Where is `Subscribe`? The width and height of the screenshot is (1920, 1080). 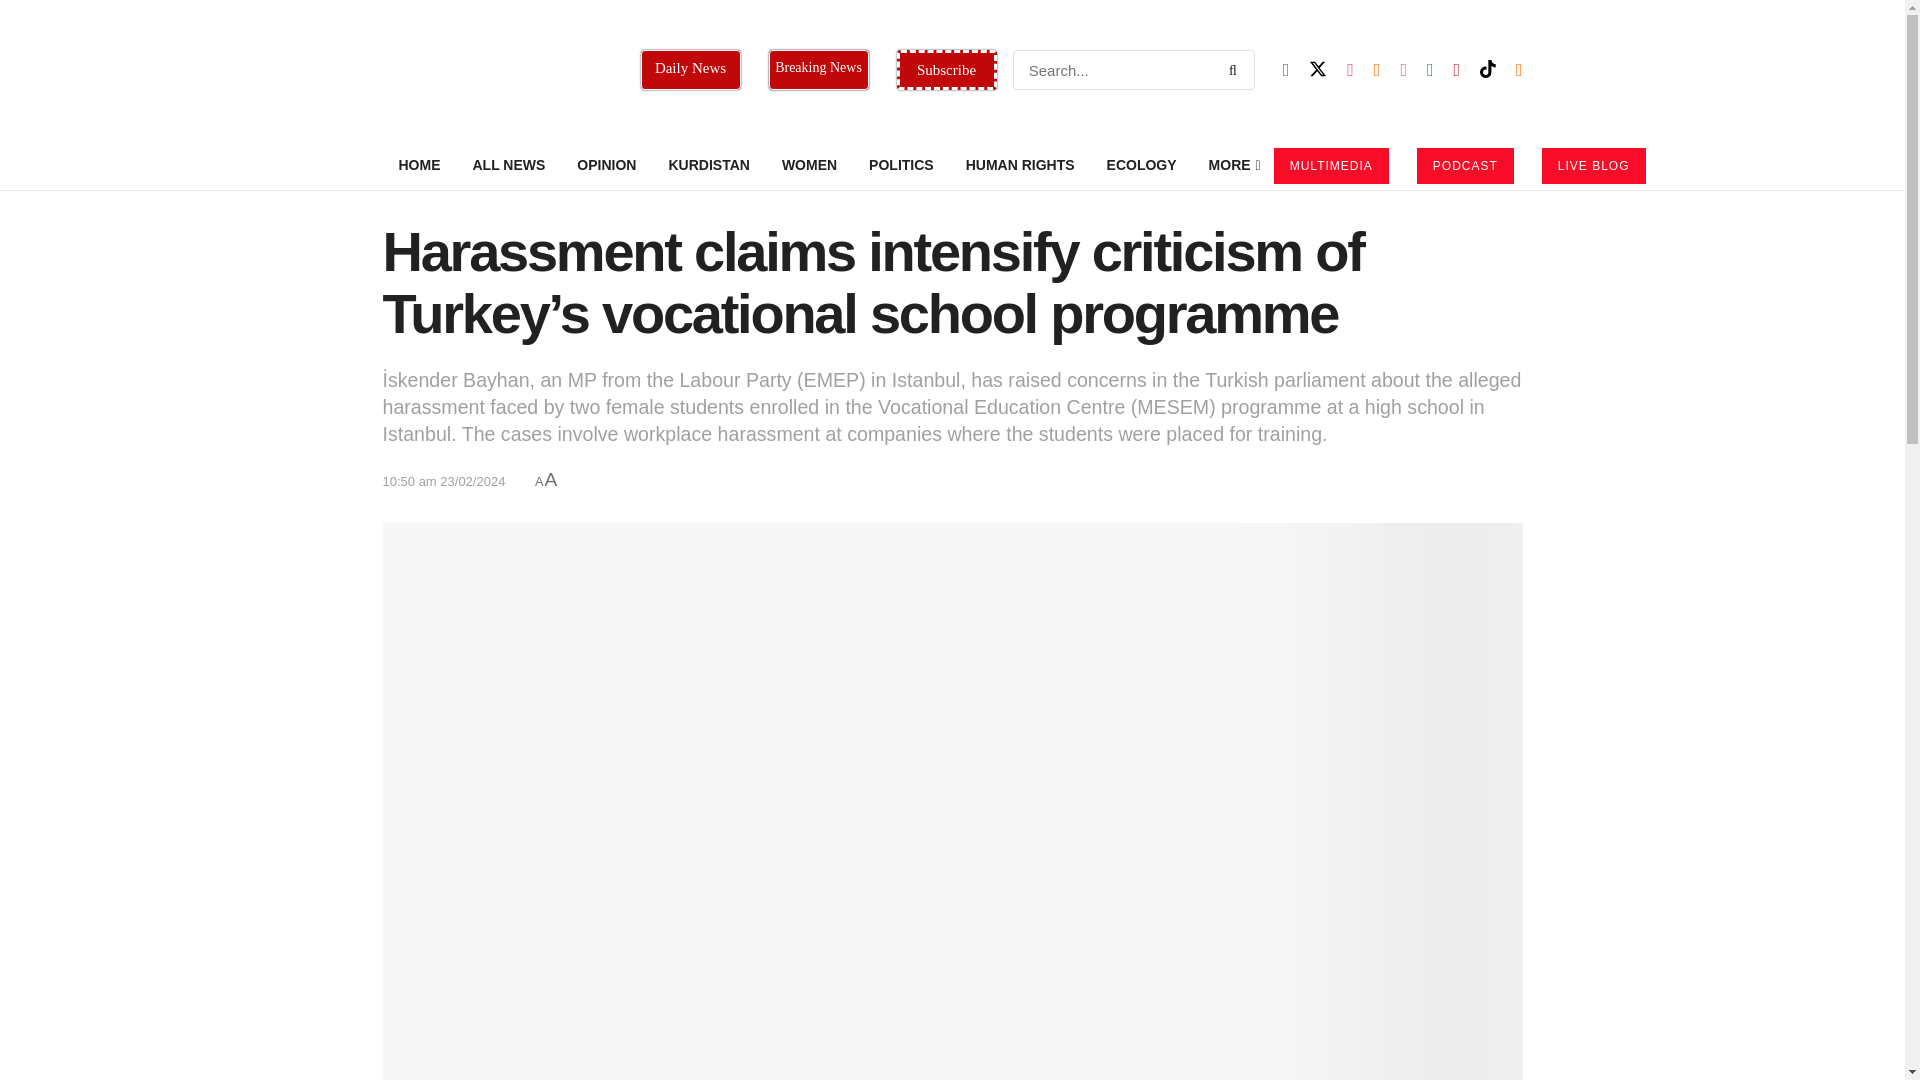 Subscribe is located at coordinates (946, 69).